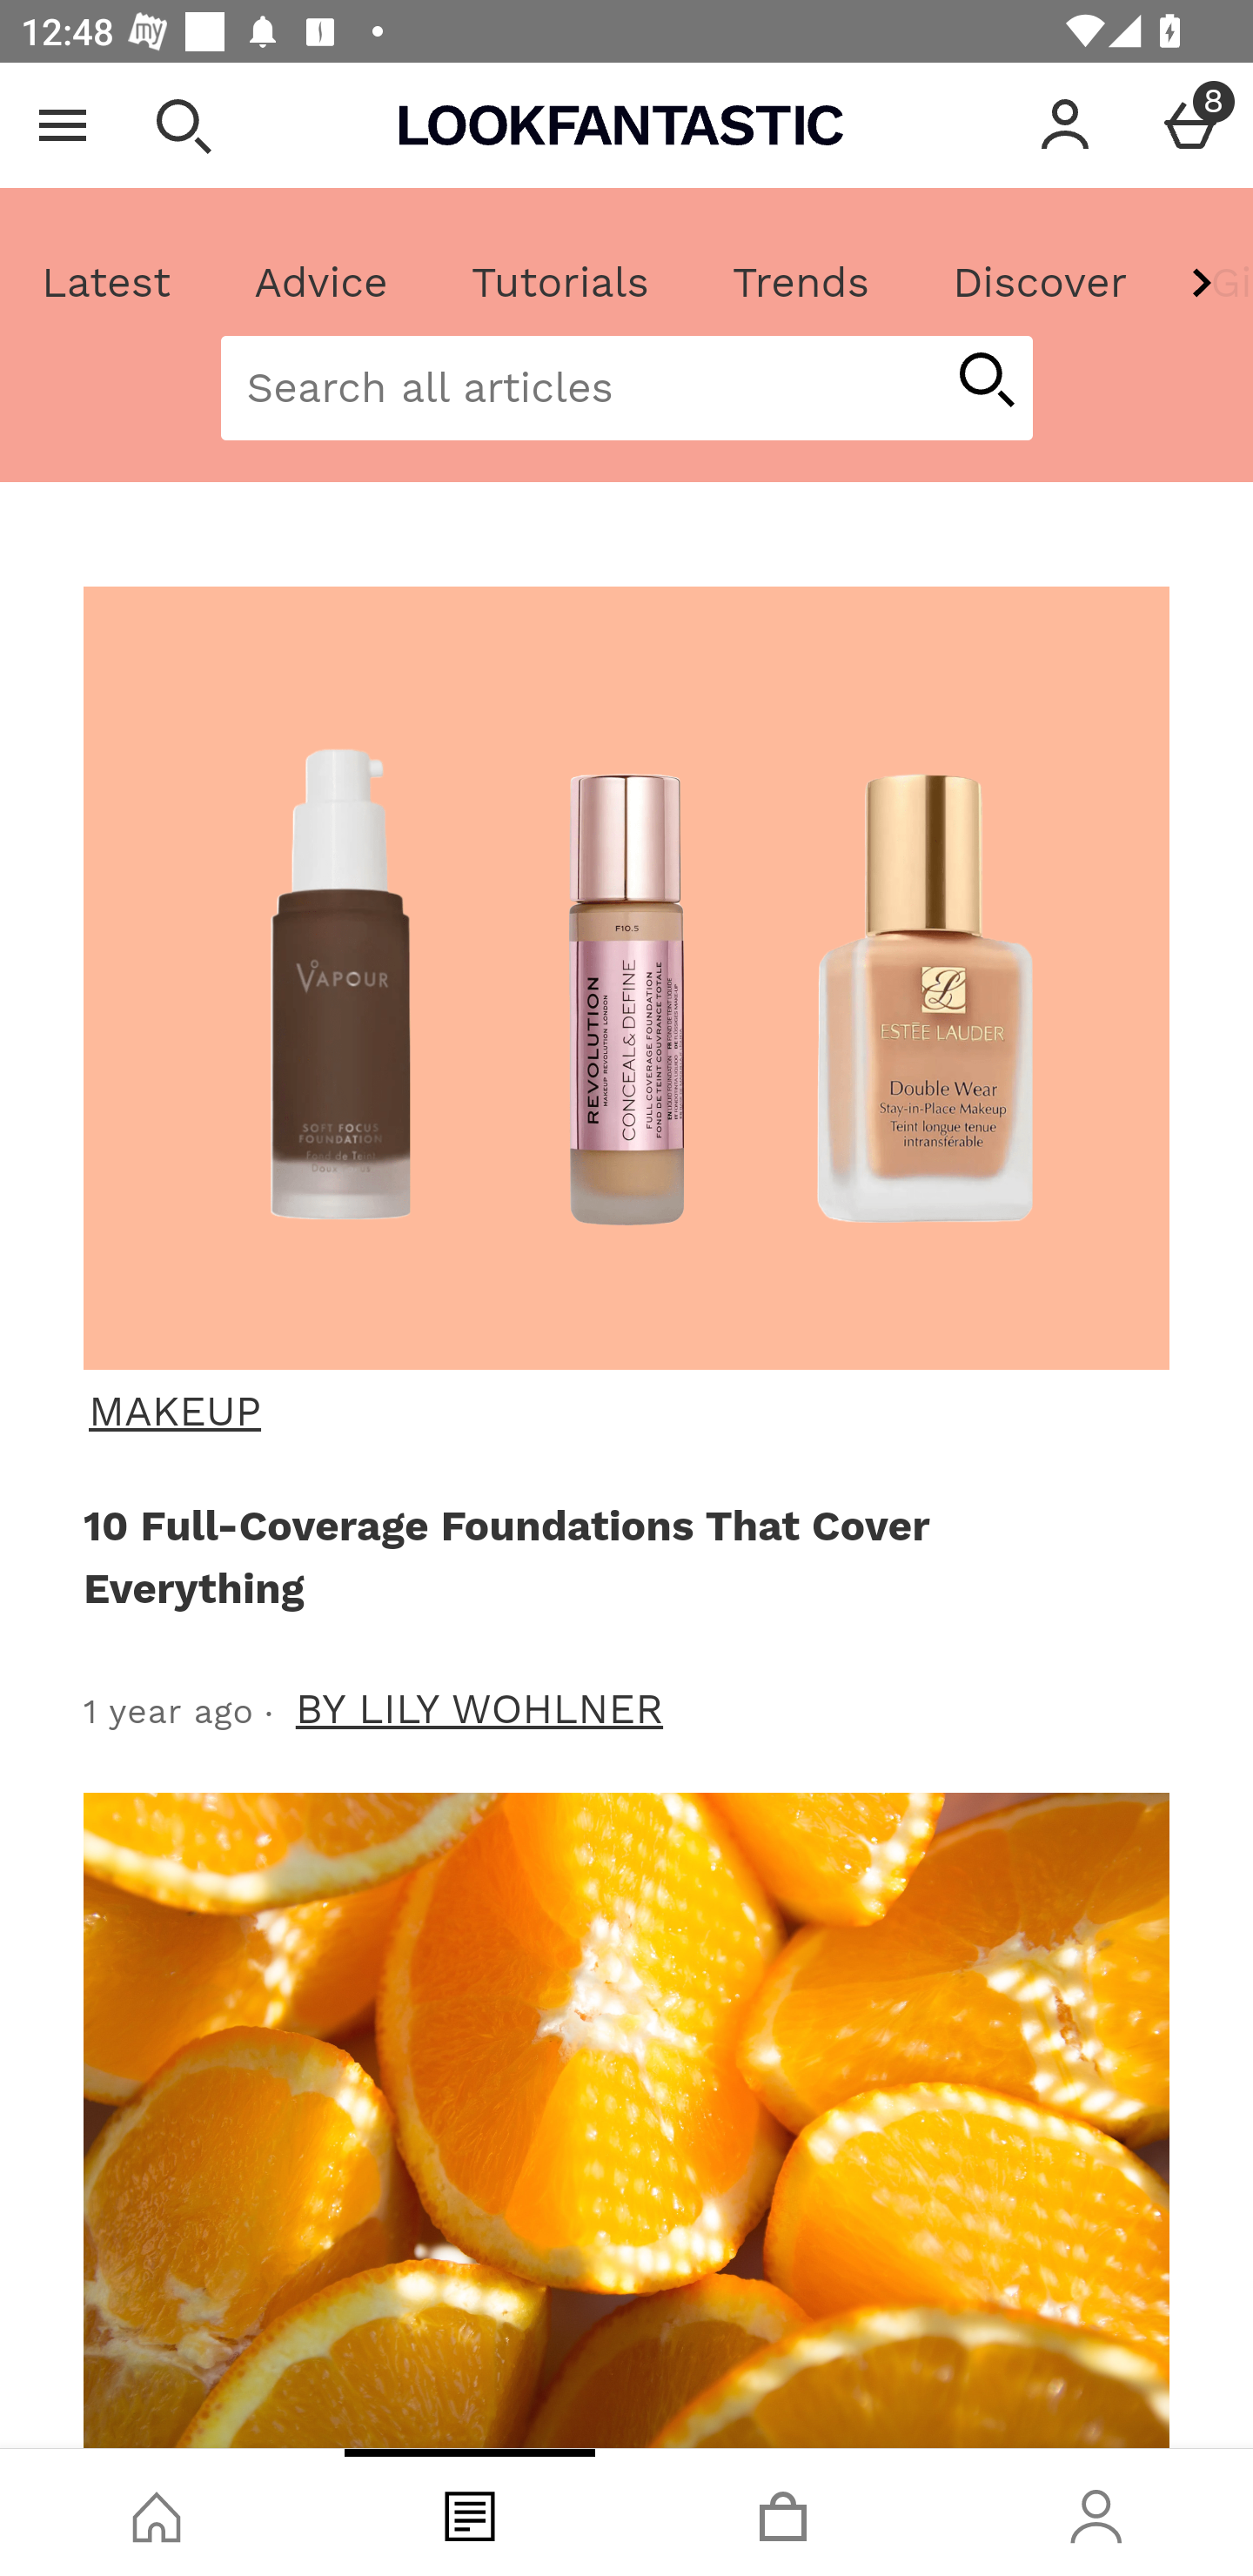  I want to click on Account, tab, 4 of 4, so click(1096, 2512).